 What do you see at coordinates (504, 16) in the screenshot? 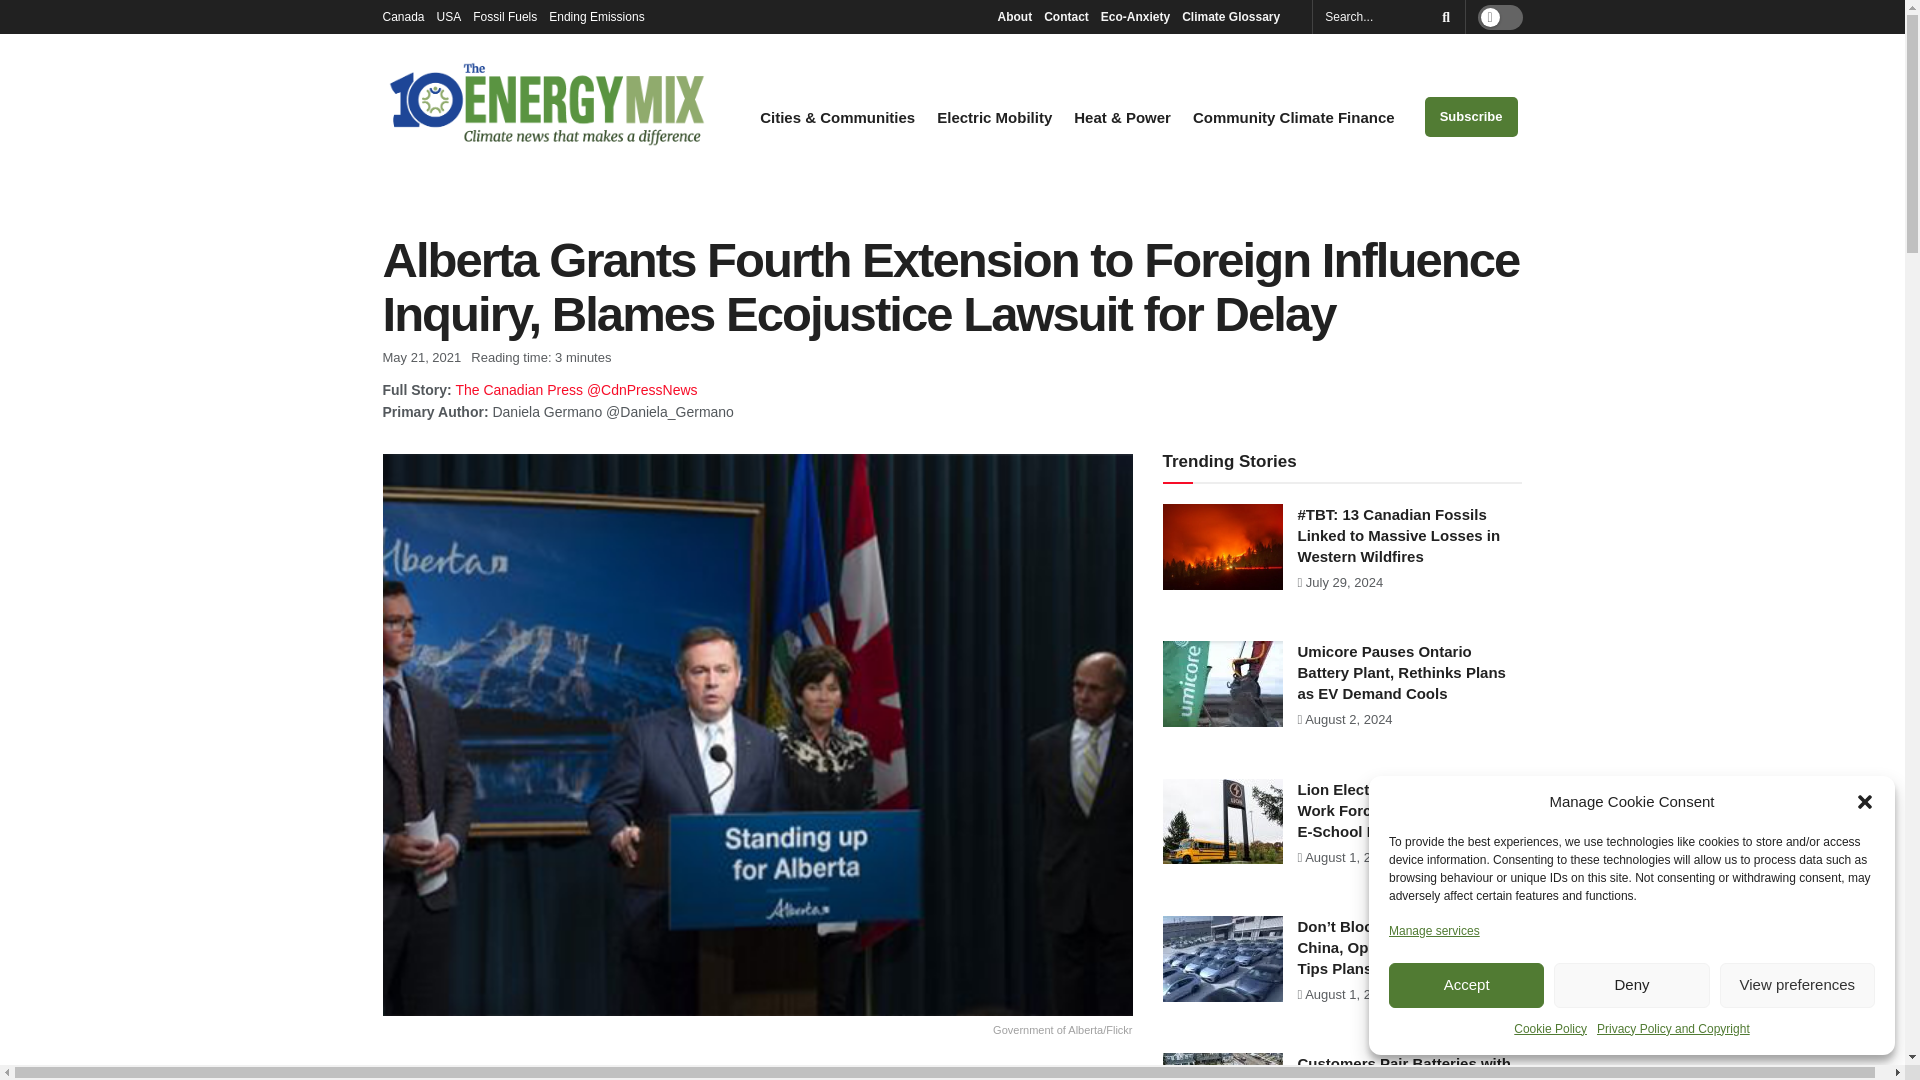
I see `Fossil Fuels` at bounding box center [504, 16].